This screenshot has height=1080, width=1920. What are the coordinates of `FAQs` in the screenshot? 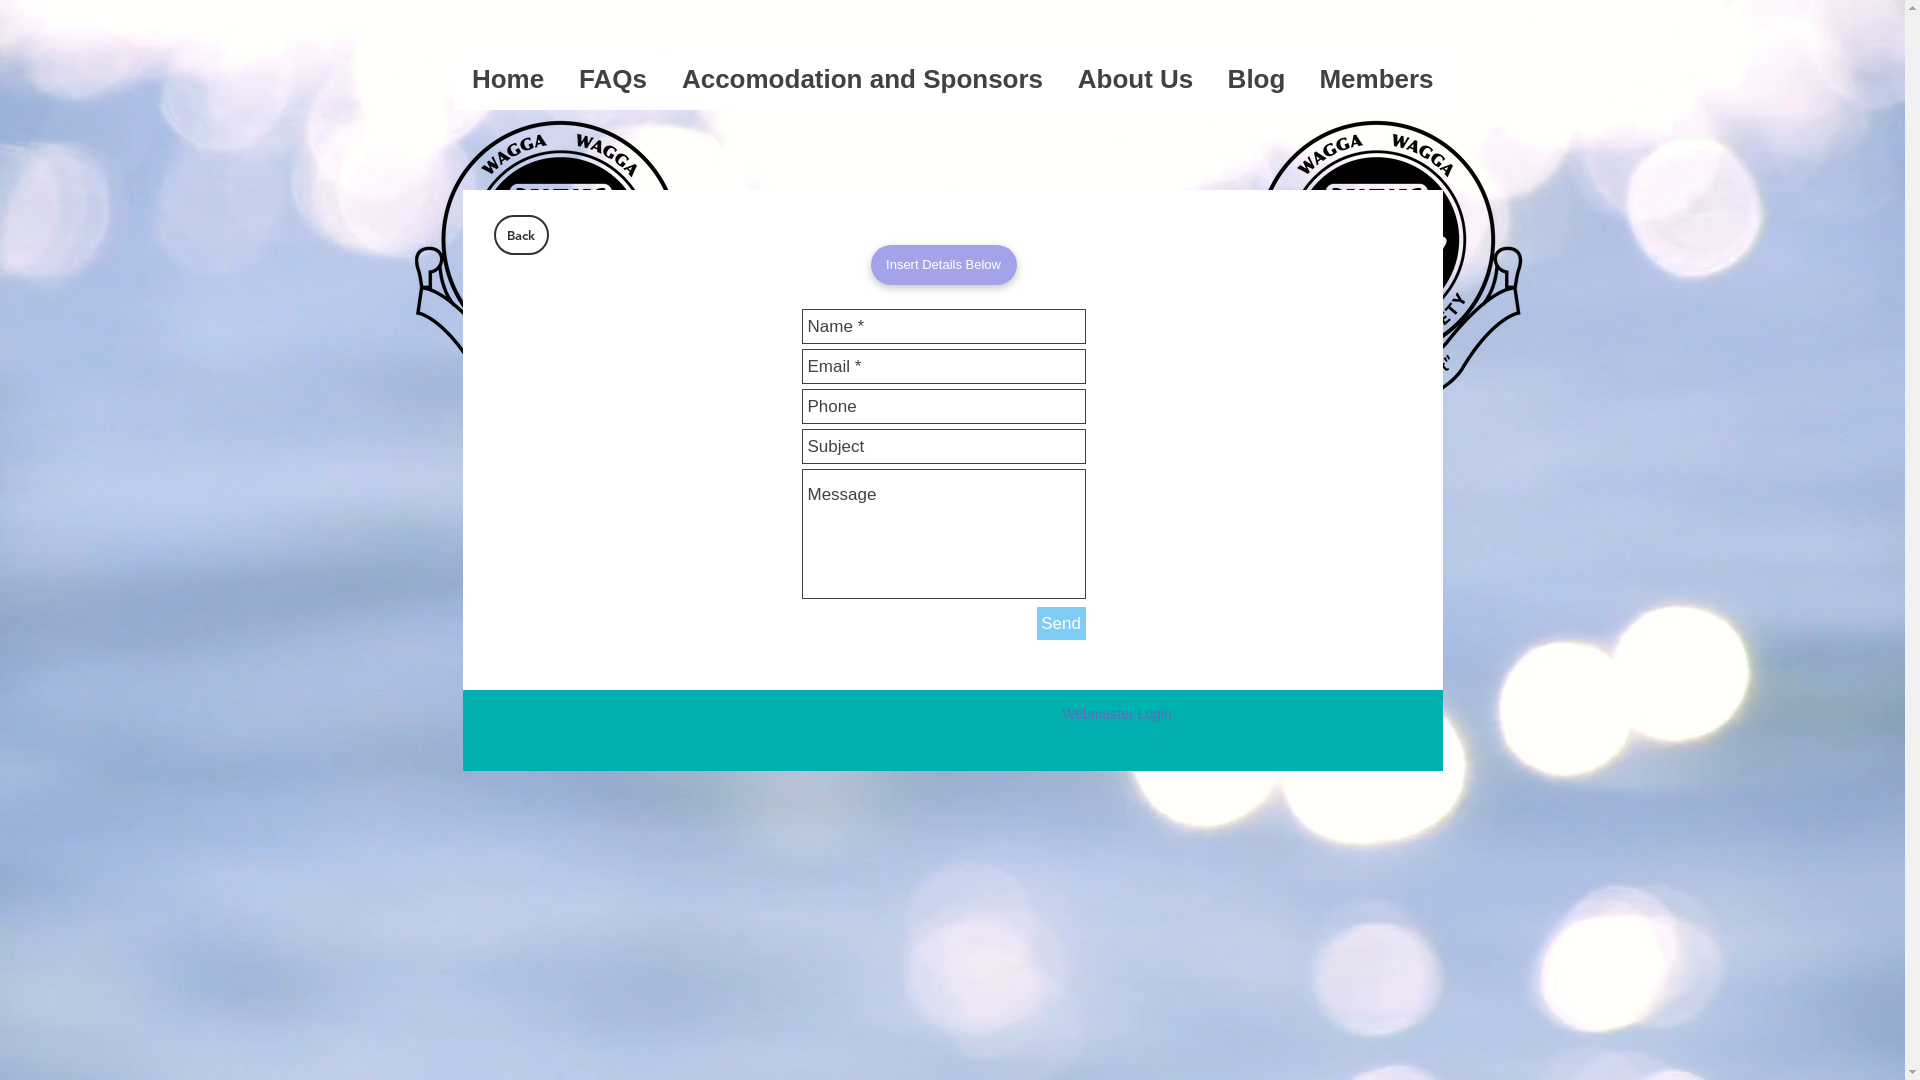 It's located at (614, 86).